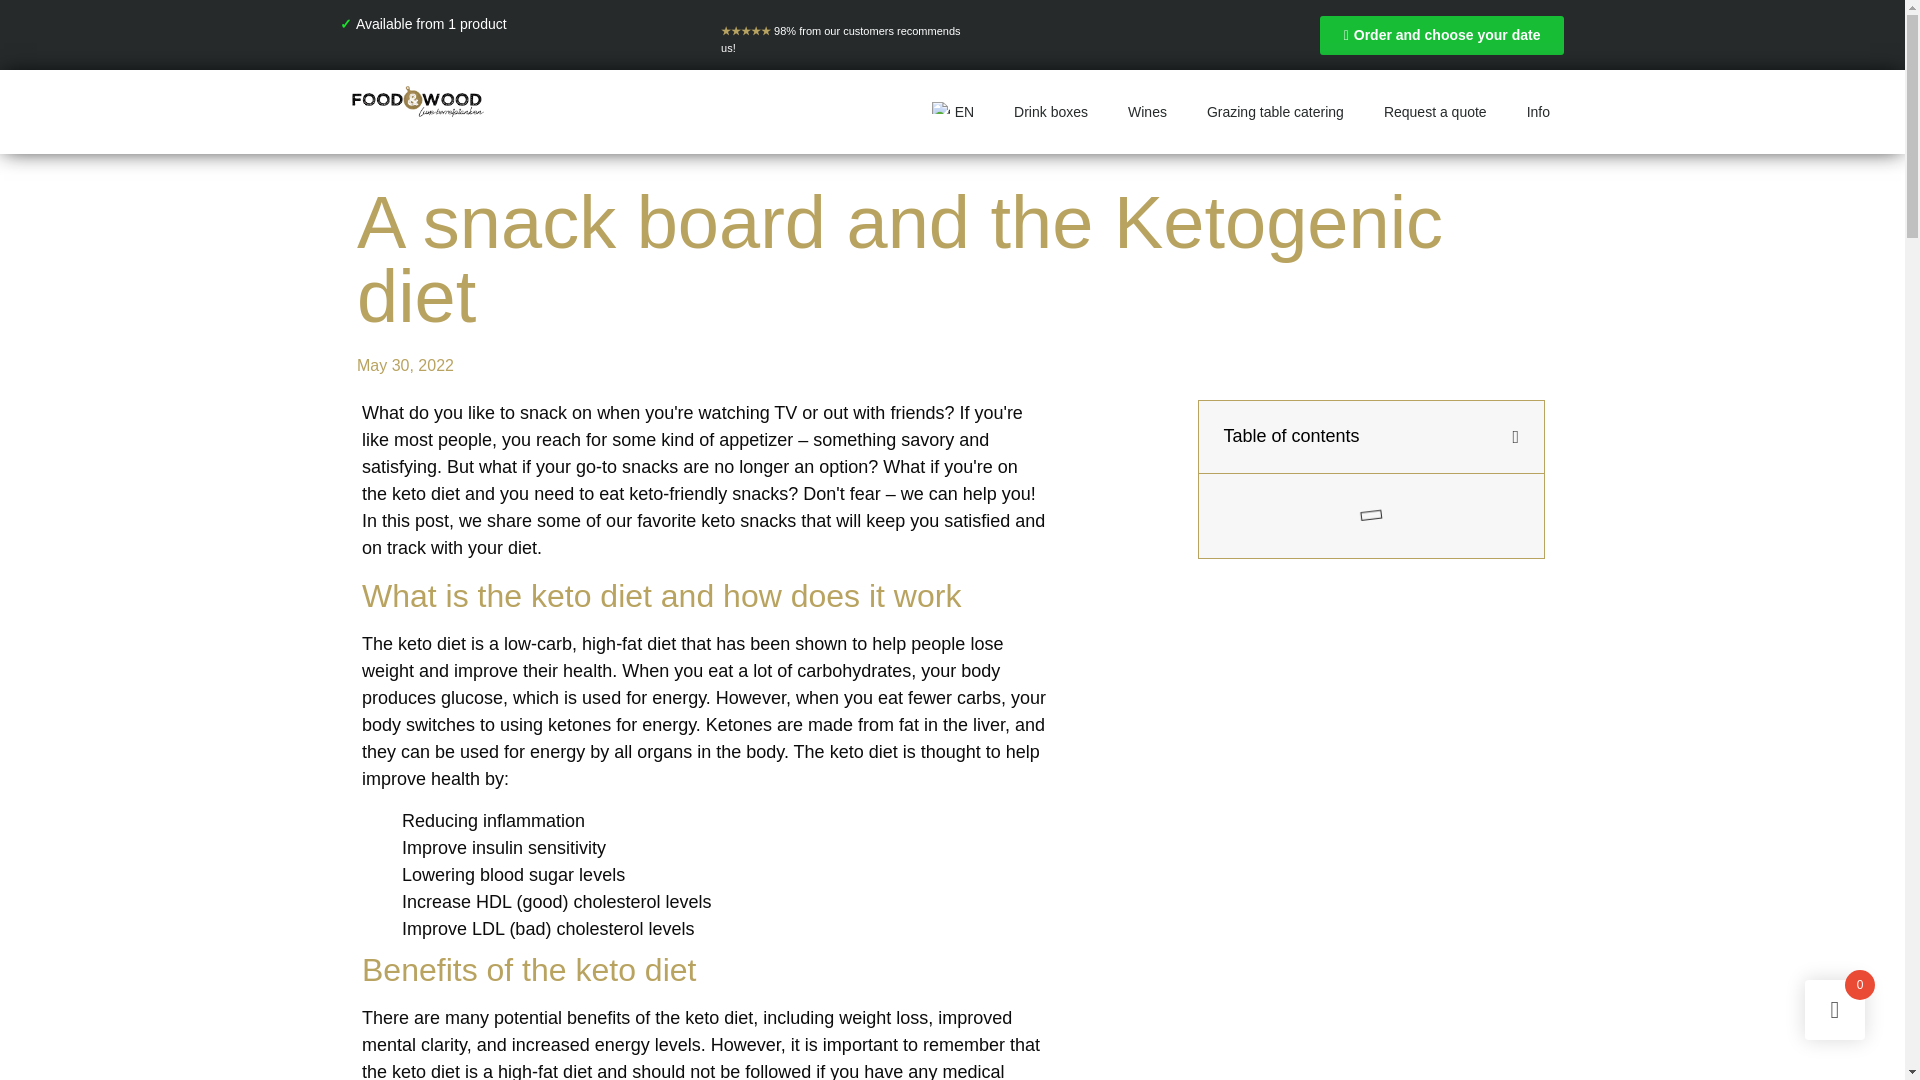 This screenshot has width=1920, height=1080. I want to click on Wines, so click(1146, 111).